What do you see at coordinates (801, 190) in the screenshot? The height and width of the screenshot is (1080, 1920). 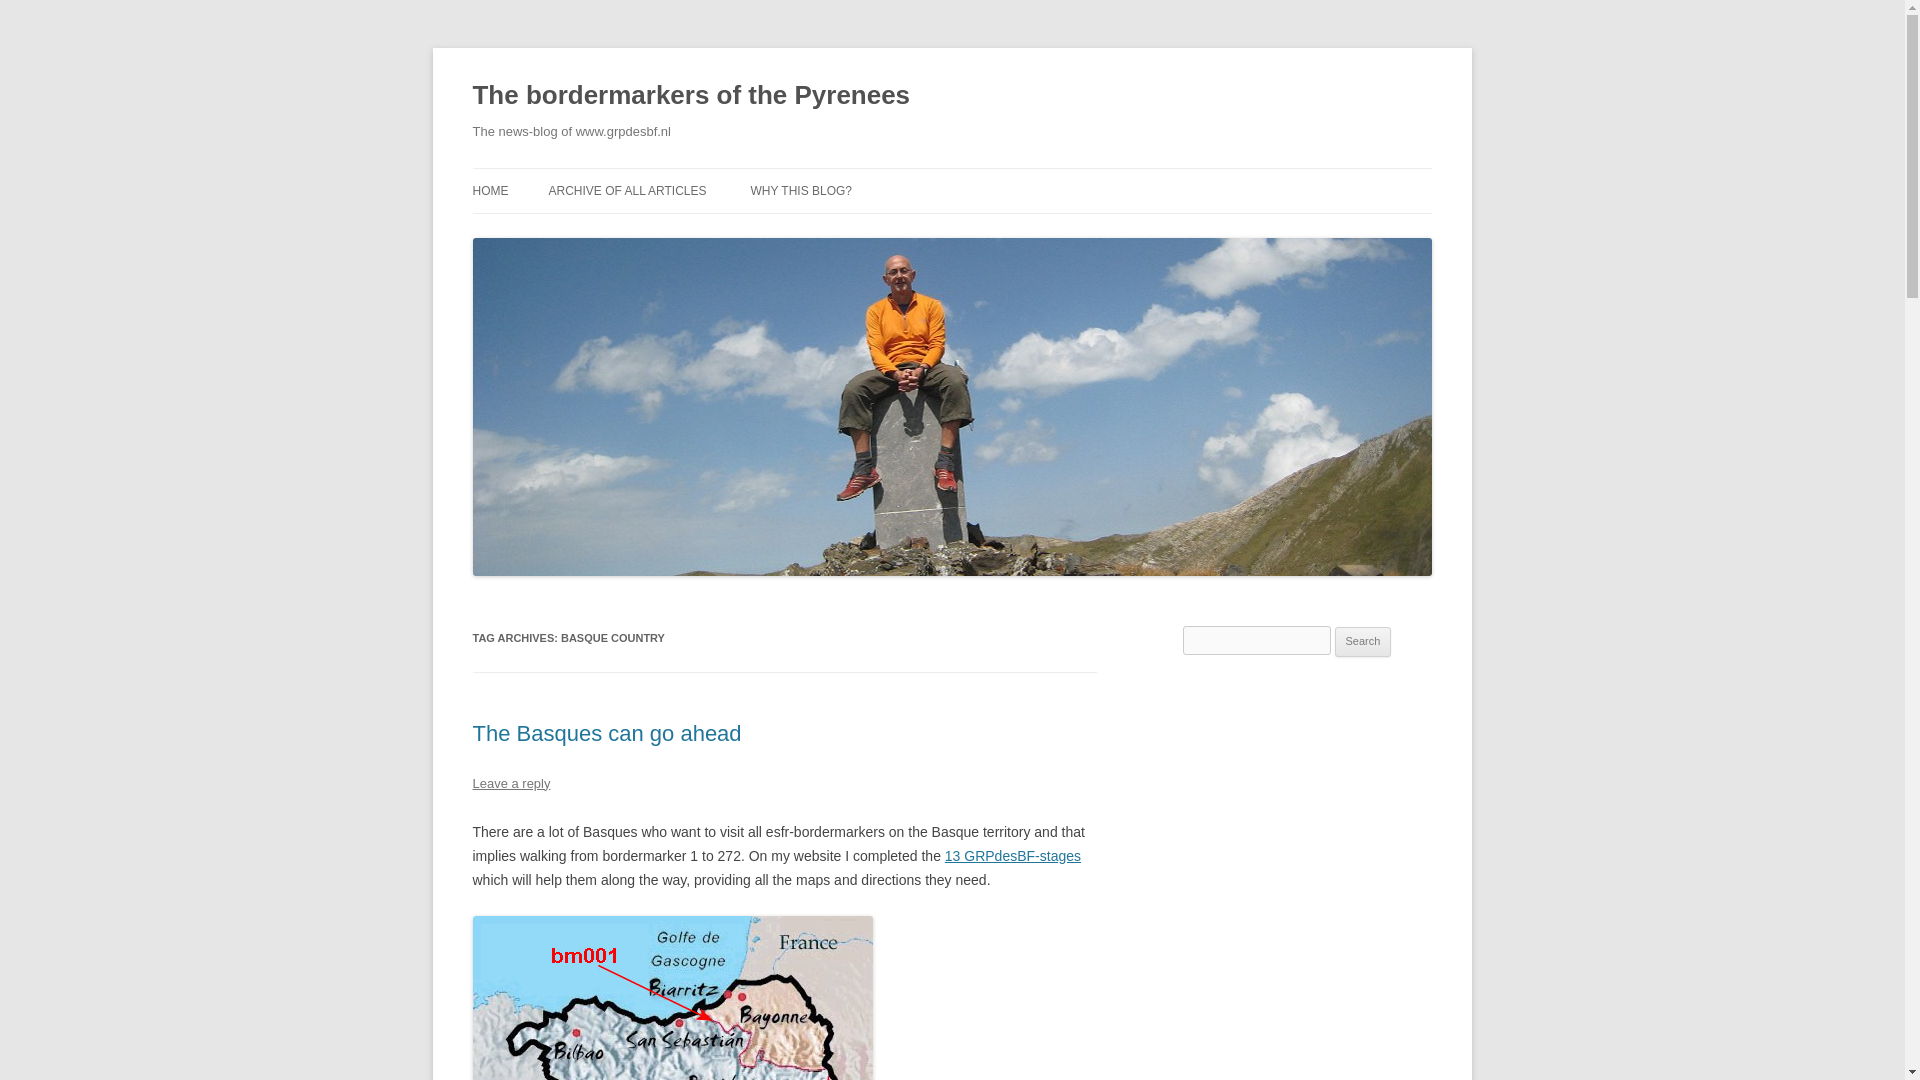 I see `WHY THIS BLOG?` at bounding box center [801, 190].